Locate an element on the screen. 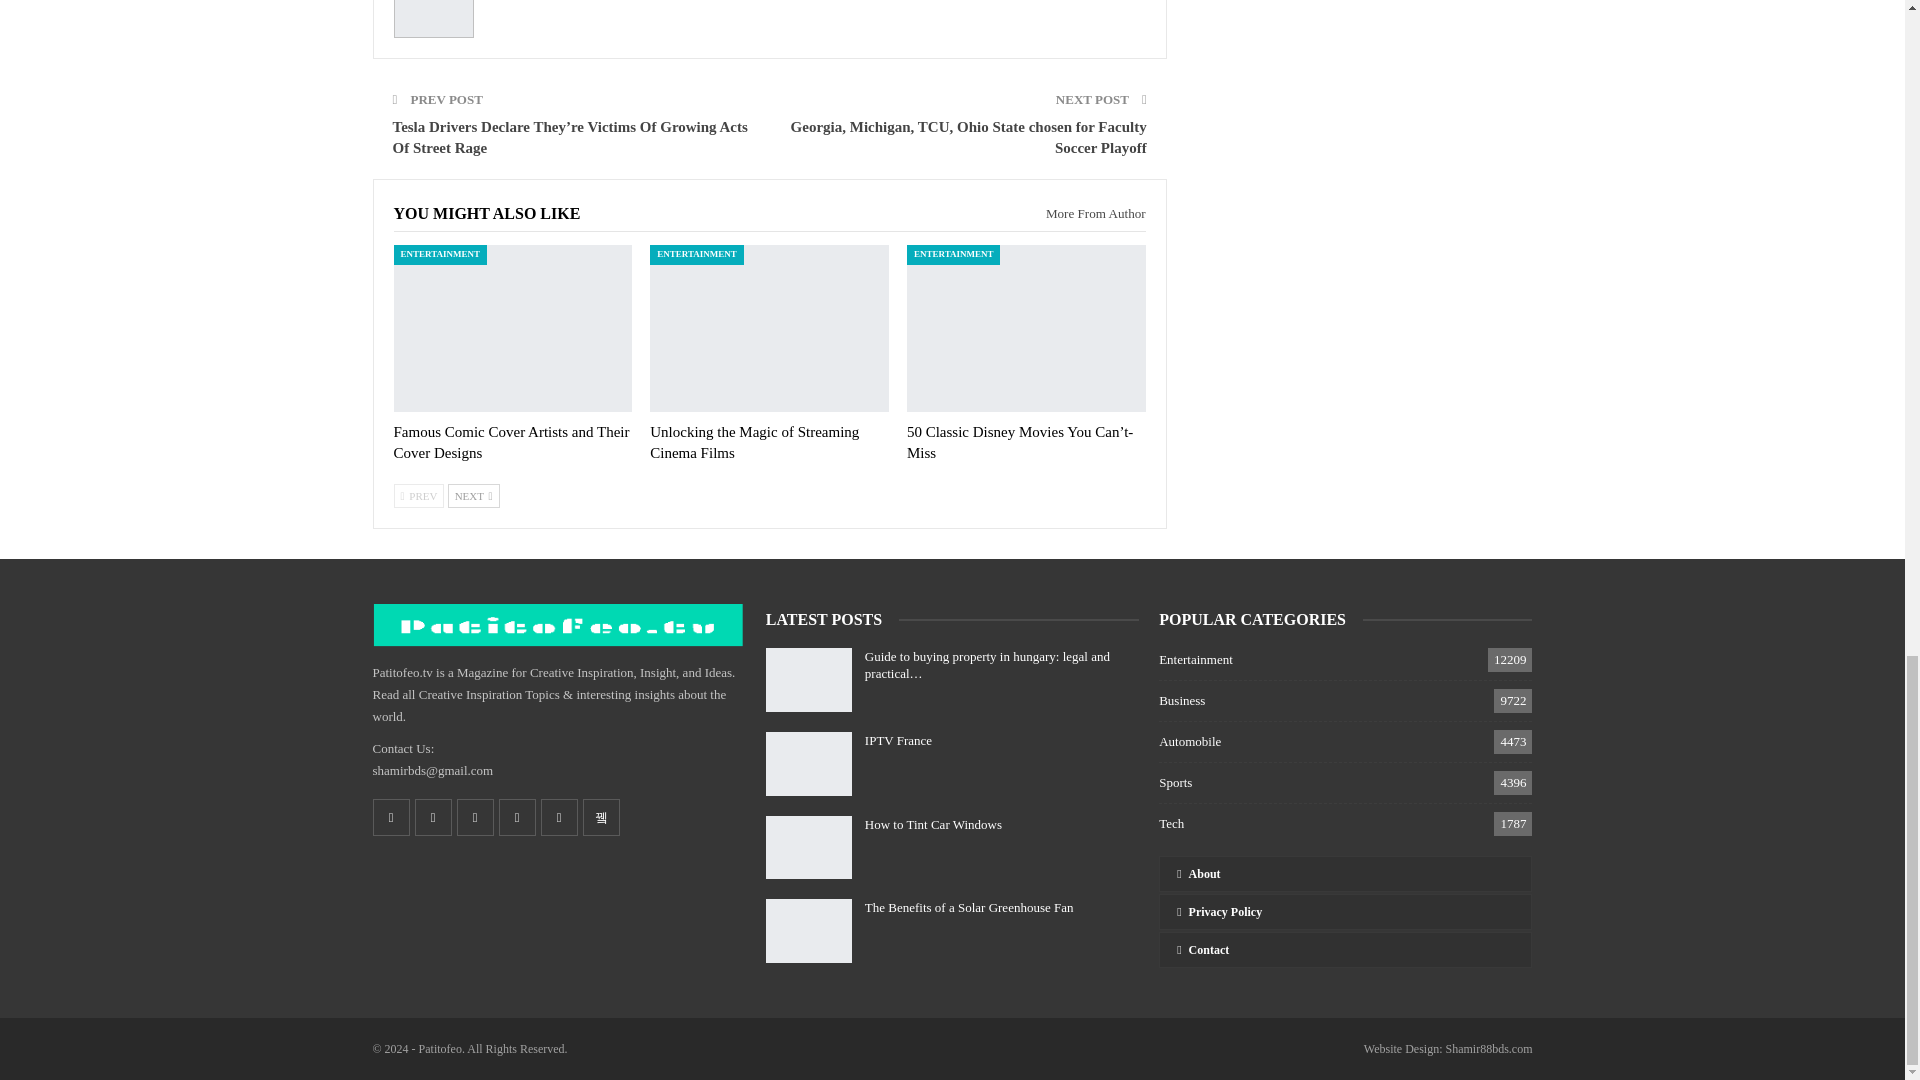 The image size is (1920, 1080). Unlocking the Magic of Streaming Cinema Films is located at coordinates (769, 328).